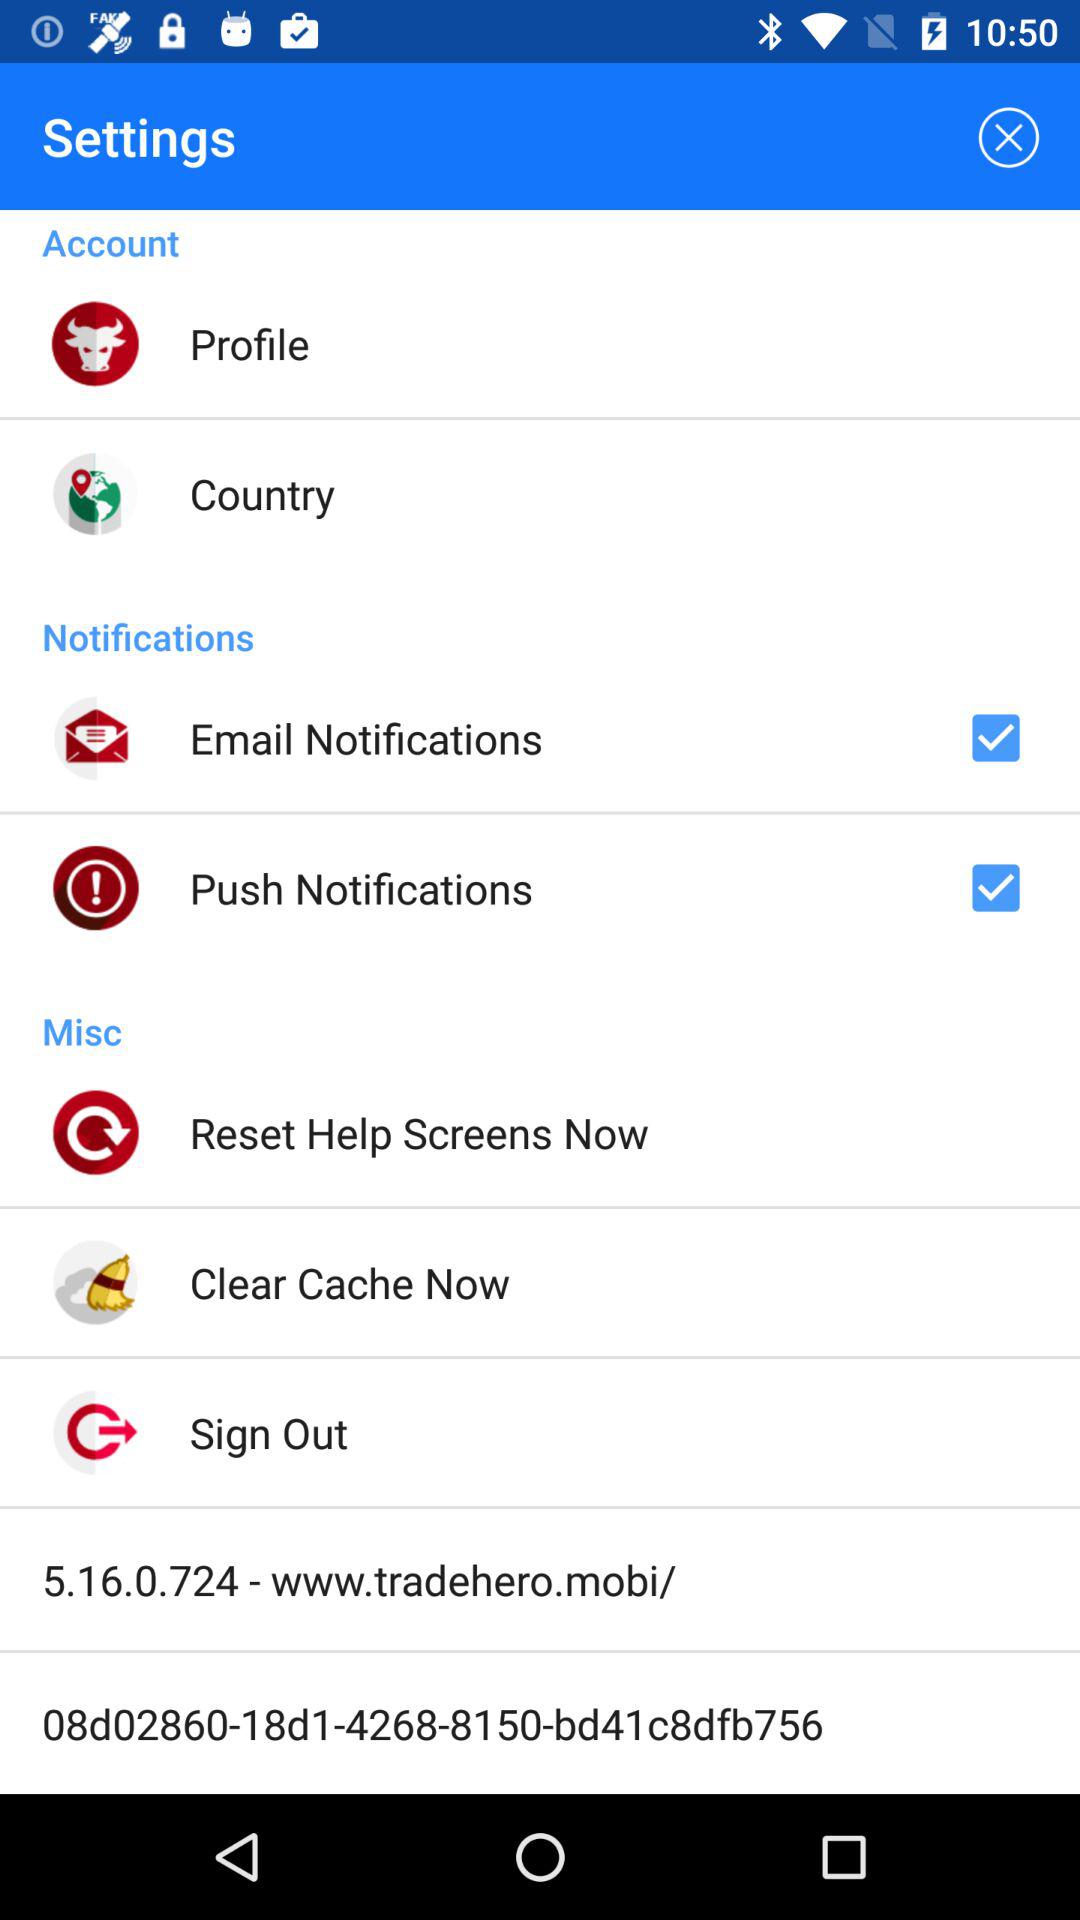  I want to click on launch the item below misc icon, so click(418, 1132).